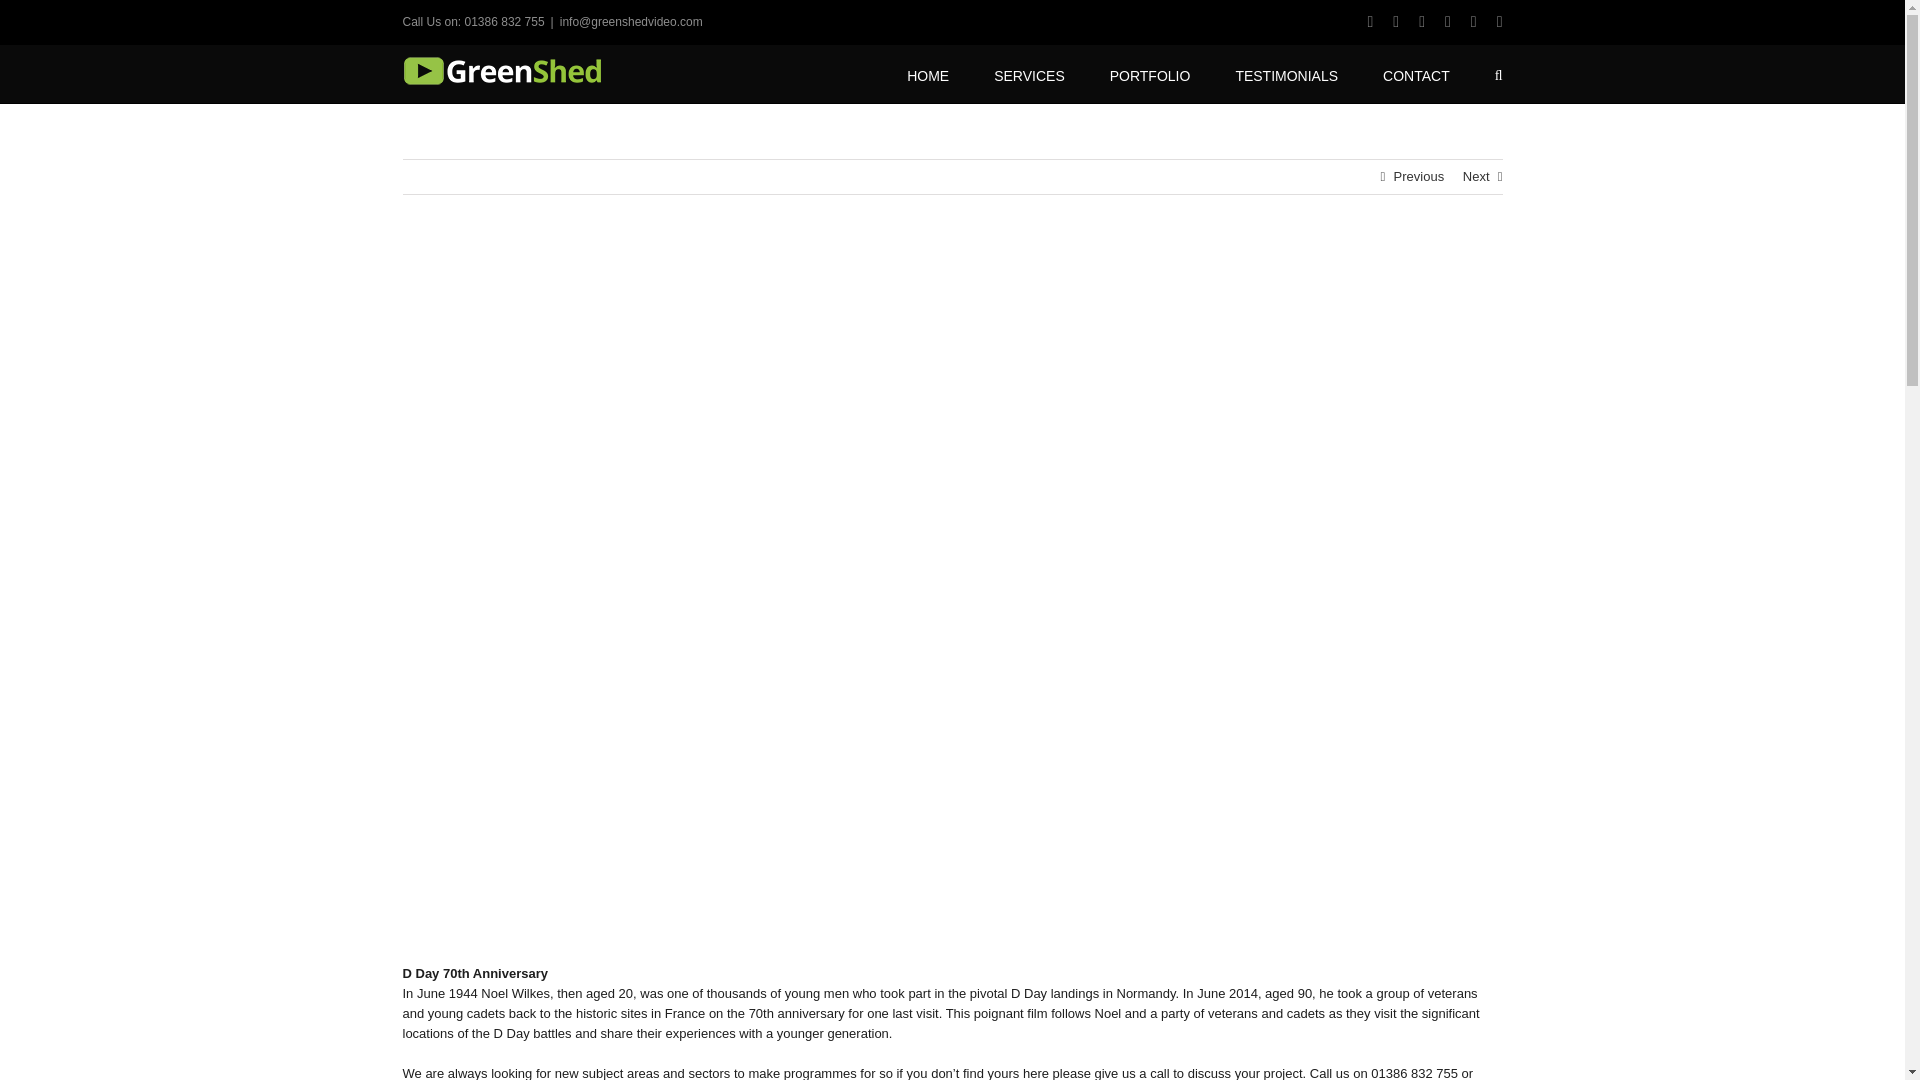 The image size is (1920, 1080). I want to click on SERVICES, so click(1030, 74).